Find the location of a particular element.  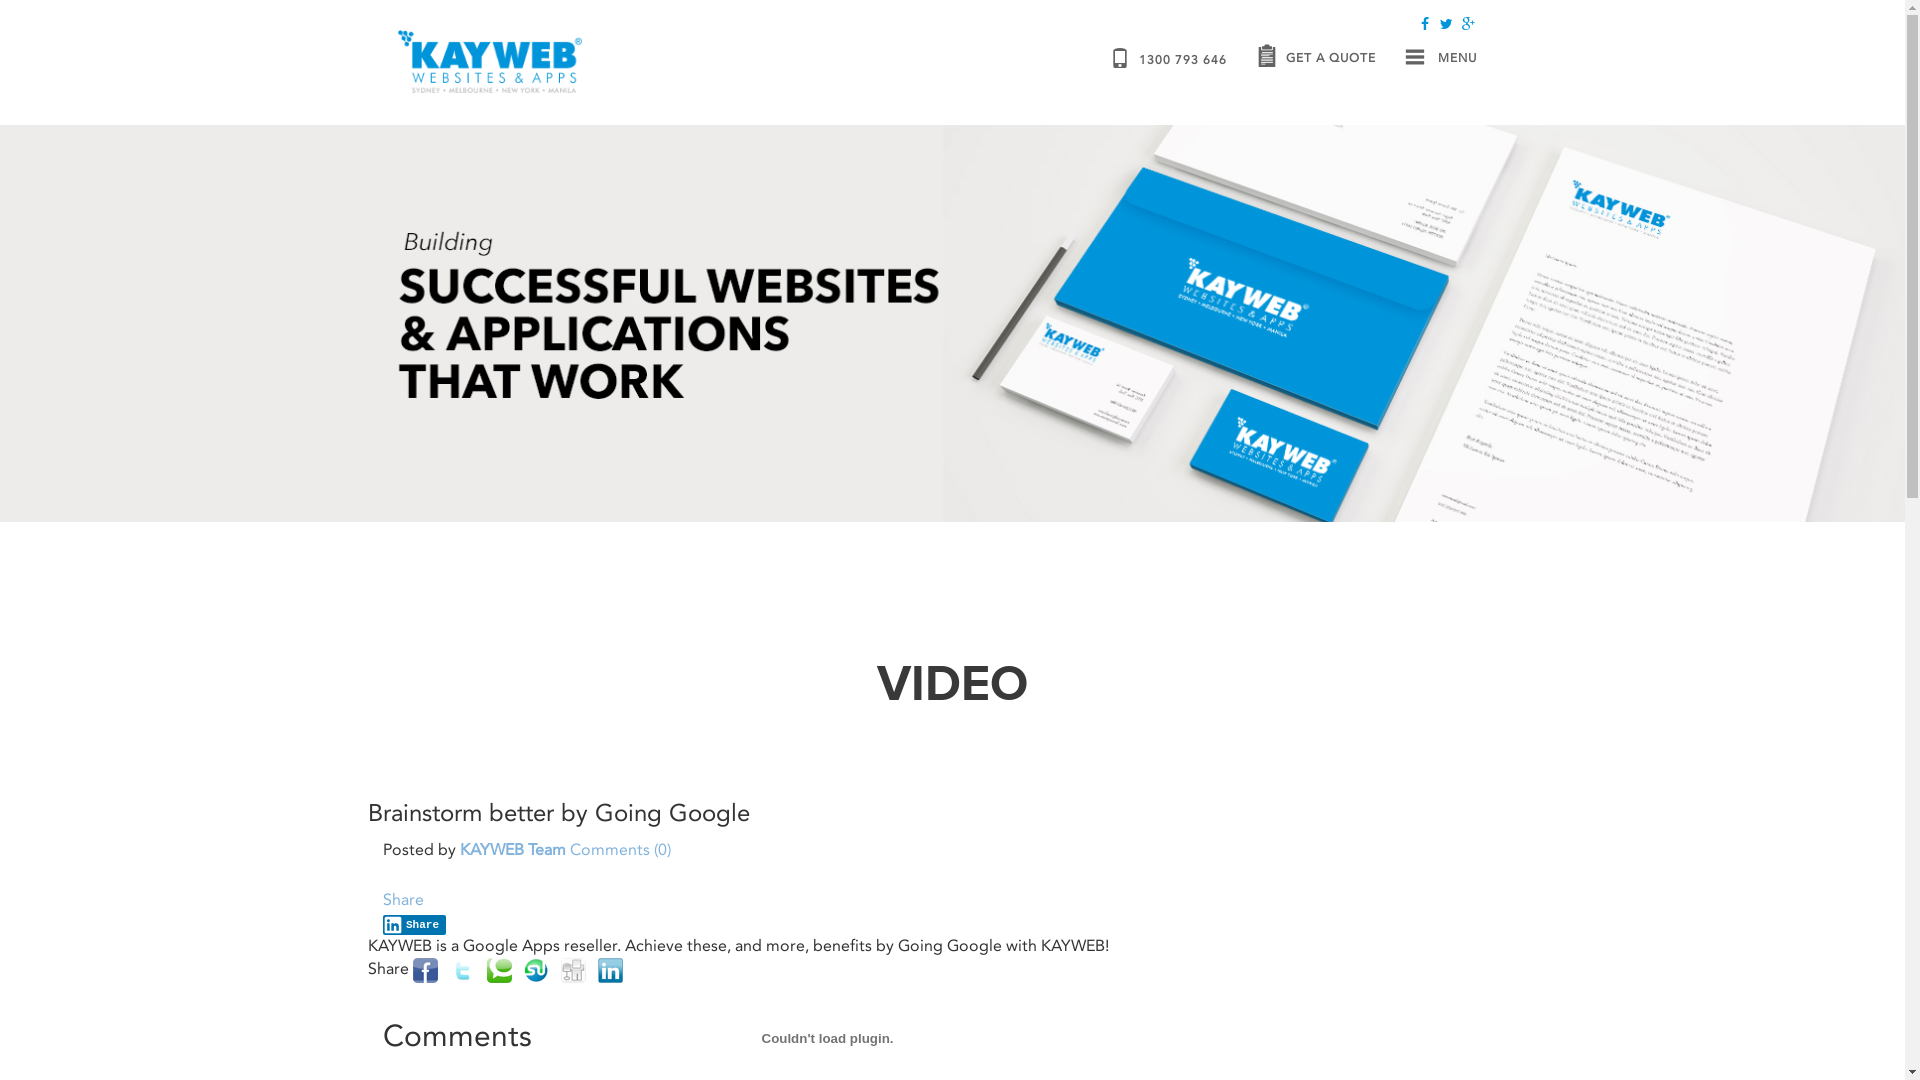

Twitter is located at coordinates (462, 968).